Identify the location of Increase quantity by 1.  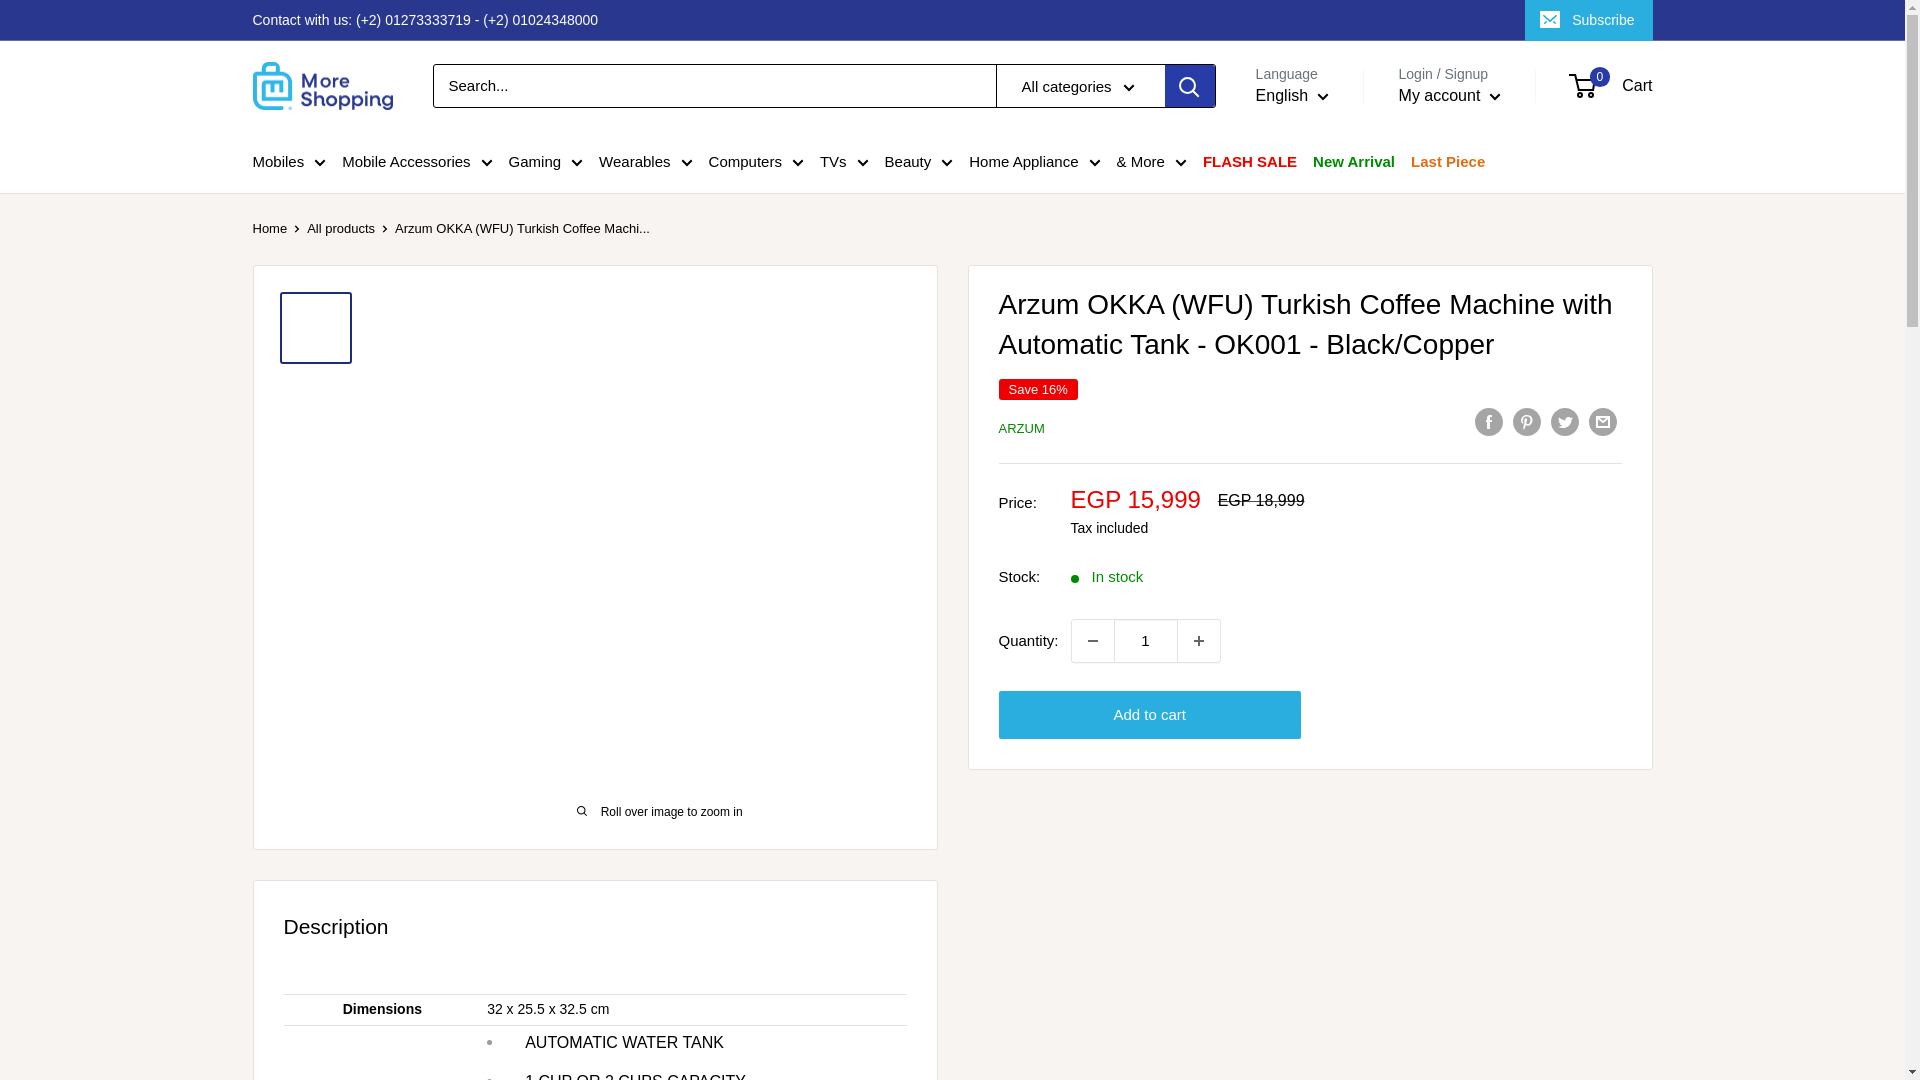
(1198, 640).